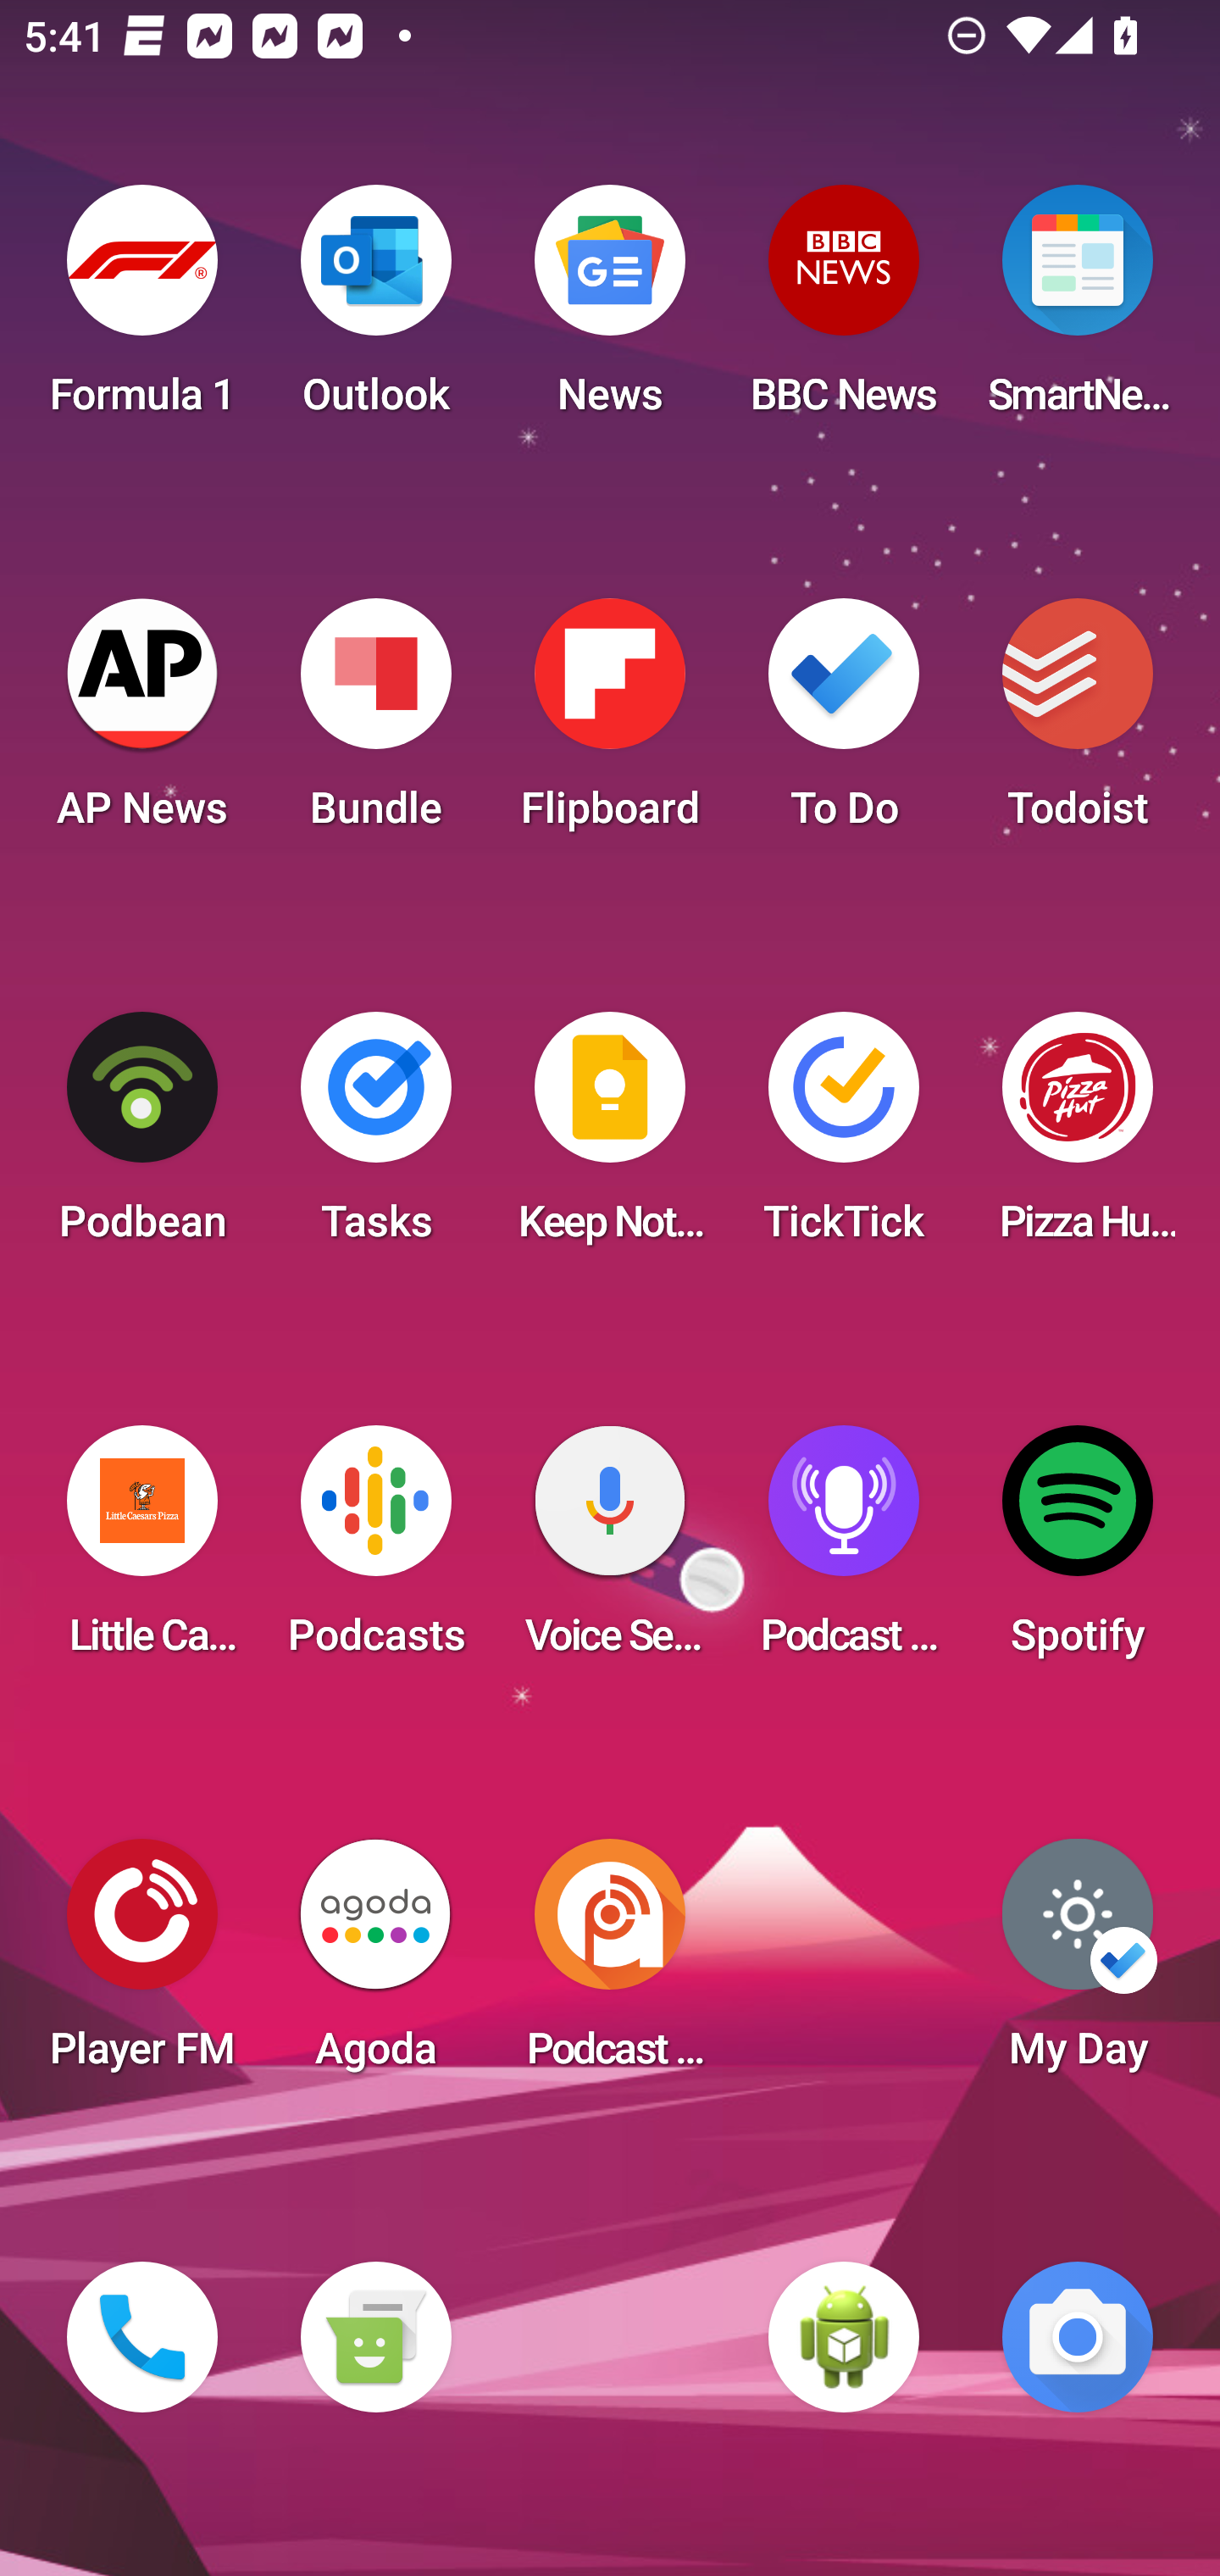 This screenshot has height=2576, width=1220. What do you see at coordinates (610, 310) in the screenshot?
I see `News` at bounding box center [610, 310].